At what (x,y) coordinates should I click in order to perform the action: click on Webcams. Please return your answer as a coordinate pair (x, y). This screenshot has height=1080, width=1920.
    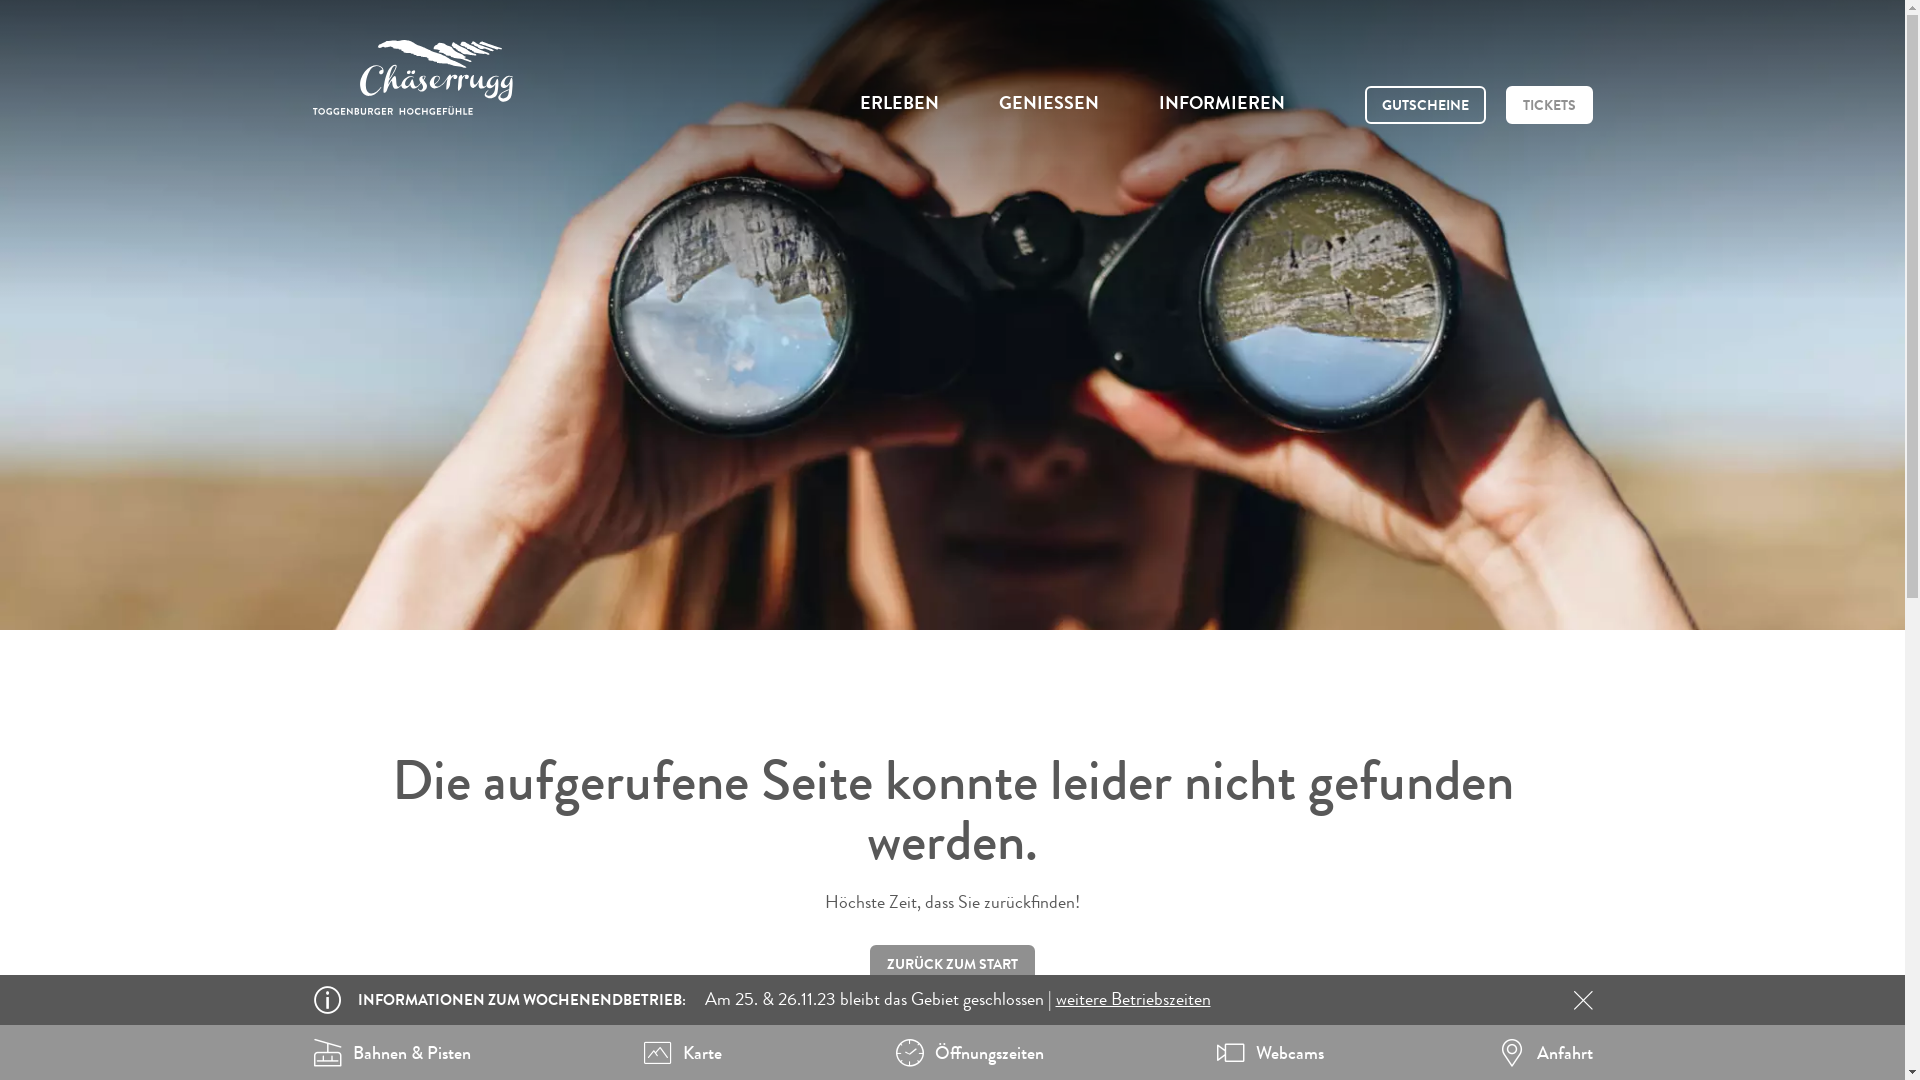
    Looking at the image, I should click on (1270, 1053).